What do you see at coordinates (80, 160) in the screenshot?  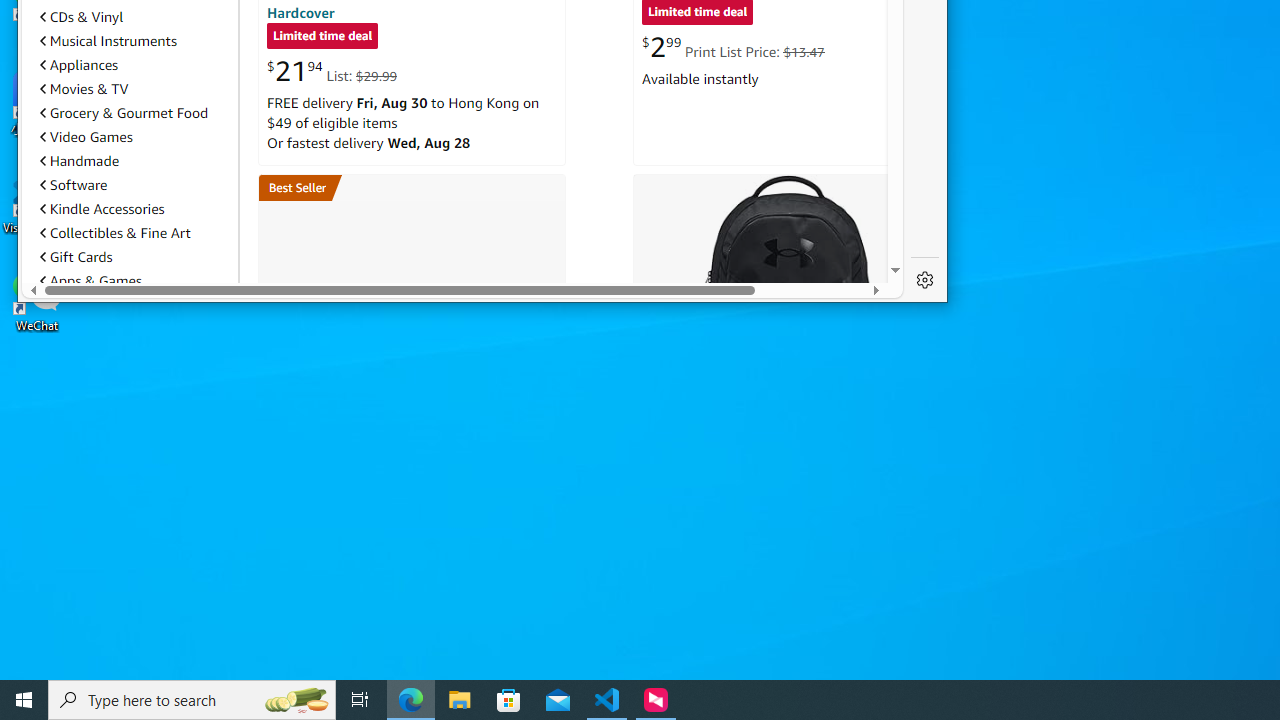 I see `Handmade` at bounding box center [80, 160].